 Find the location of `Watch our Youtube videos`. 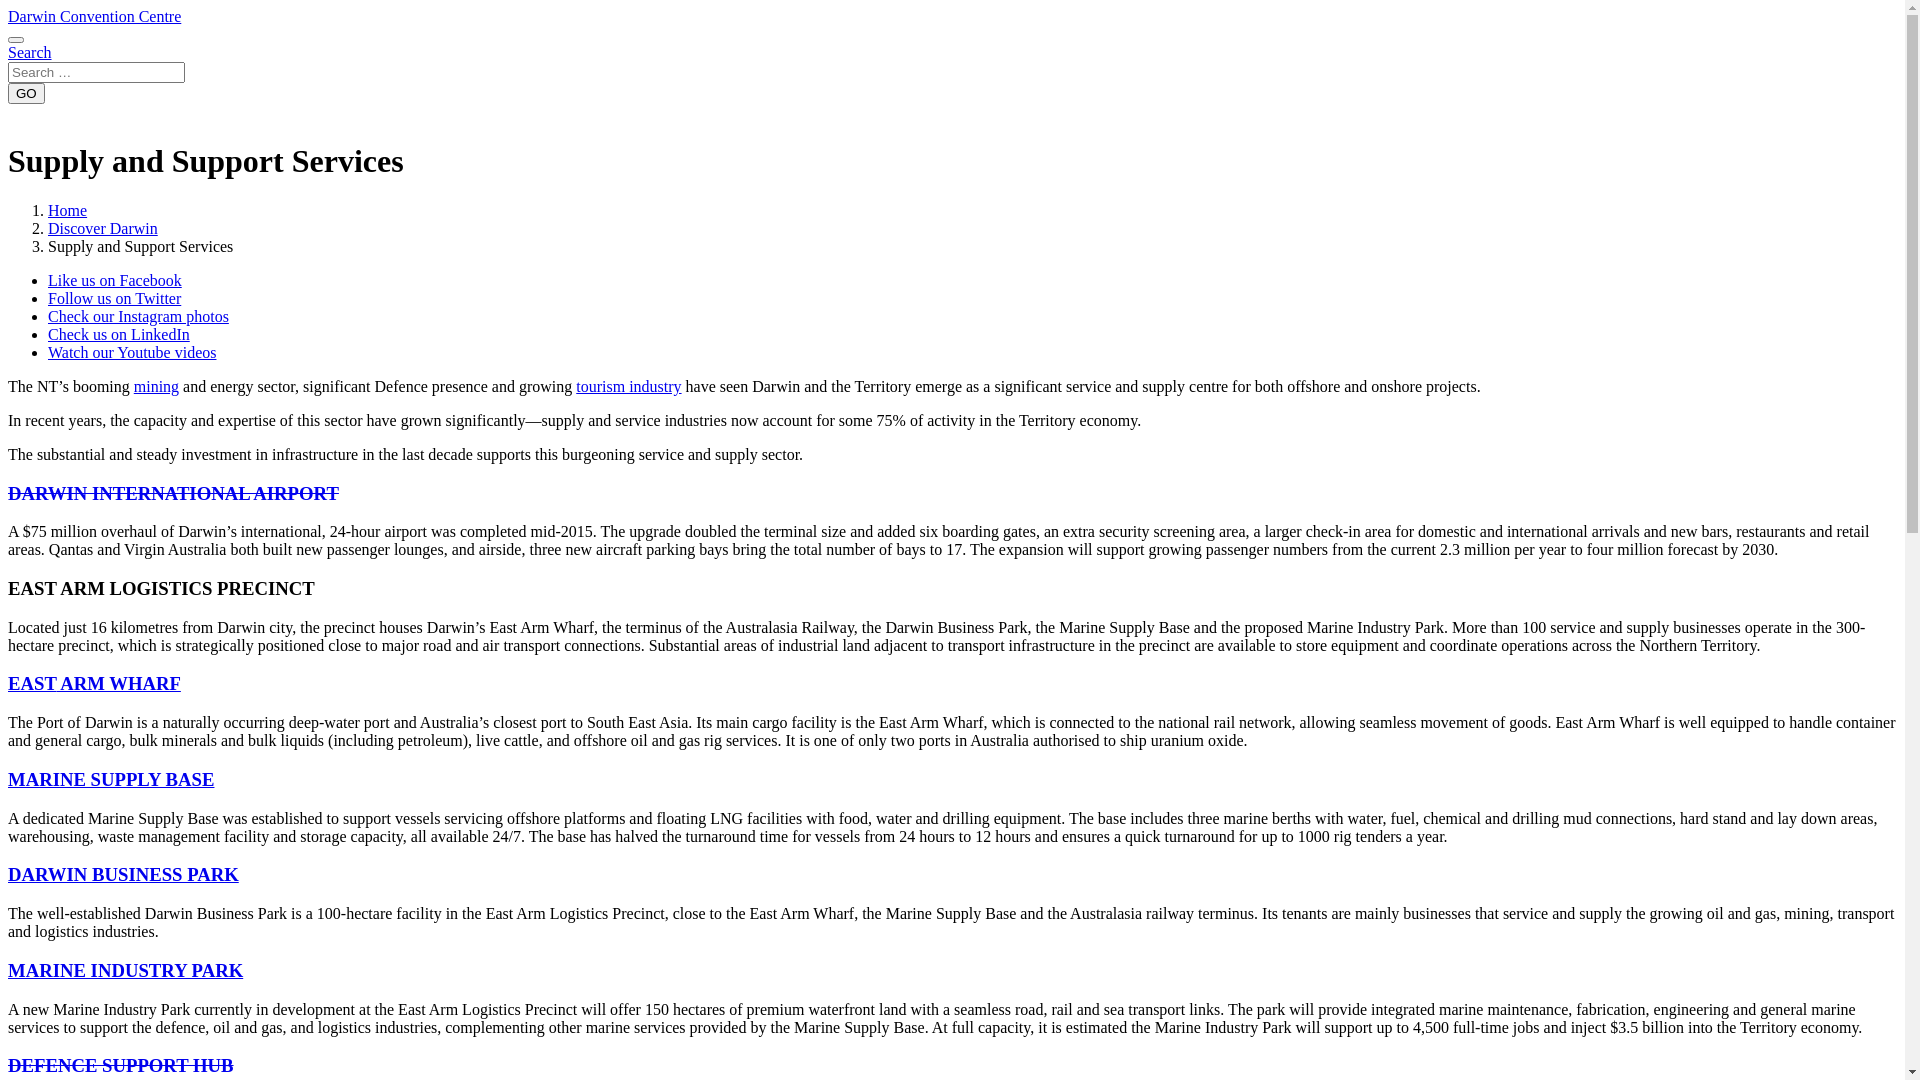

Watch our Youtube videos is located at coordinates (132, 352).